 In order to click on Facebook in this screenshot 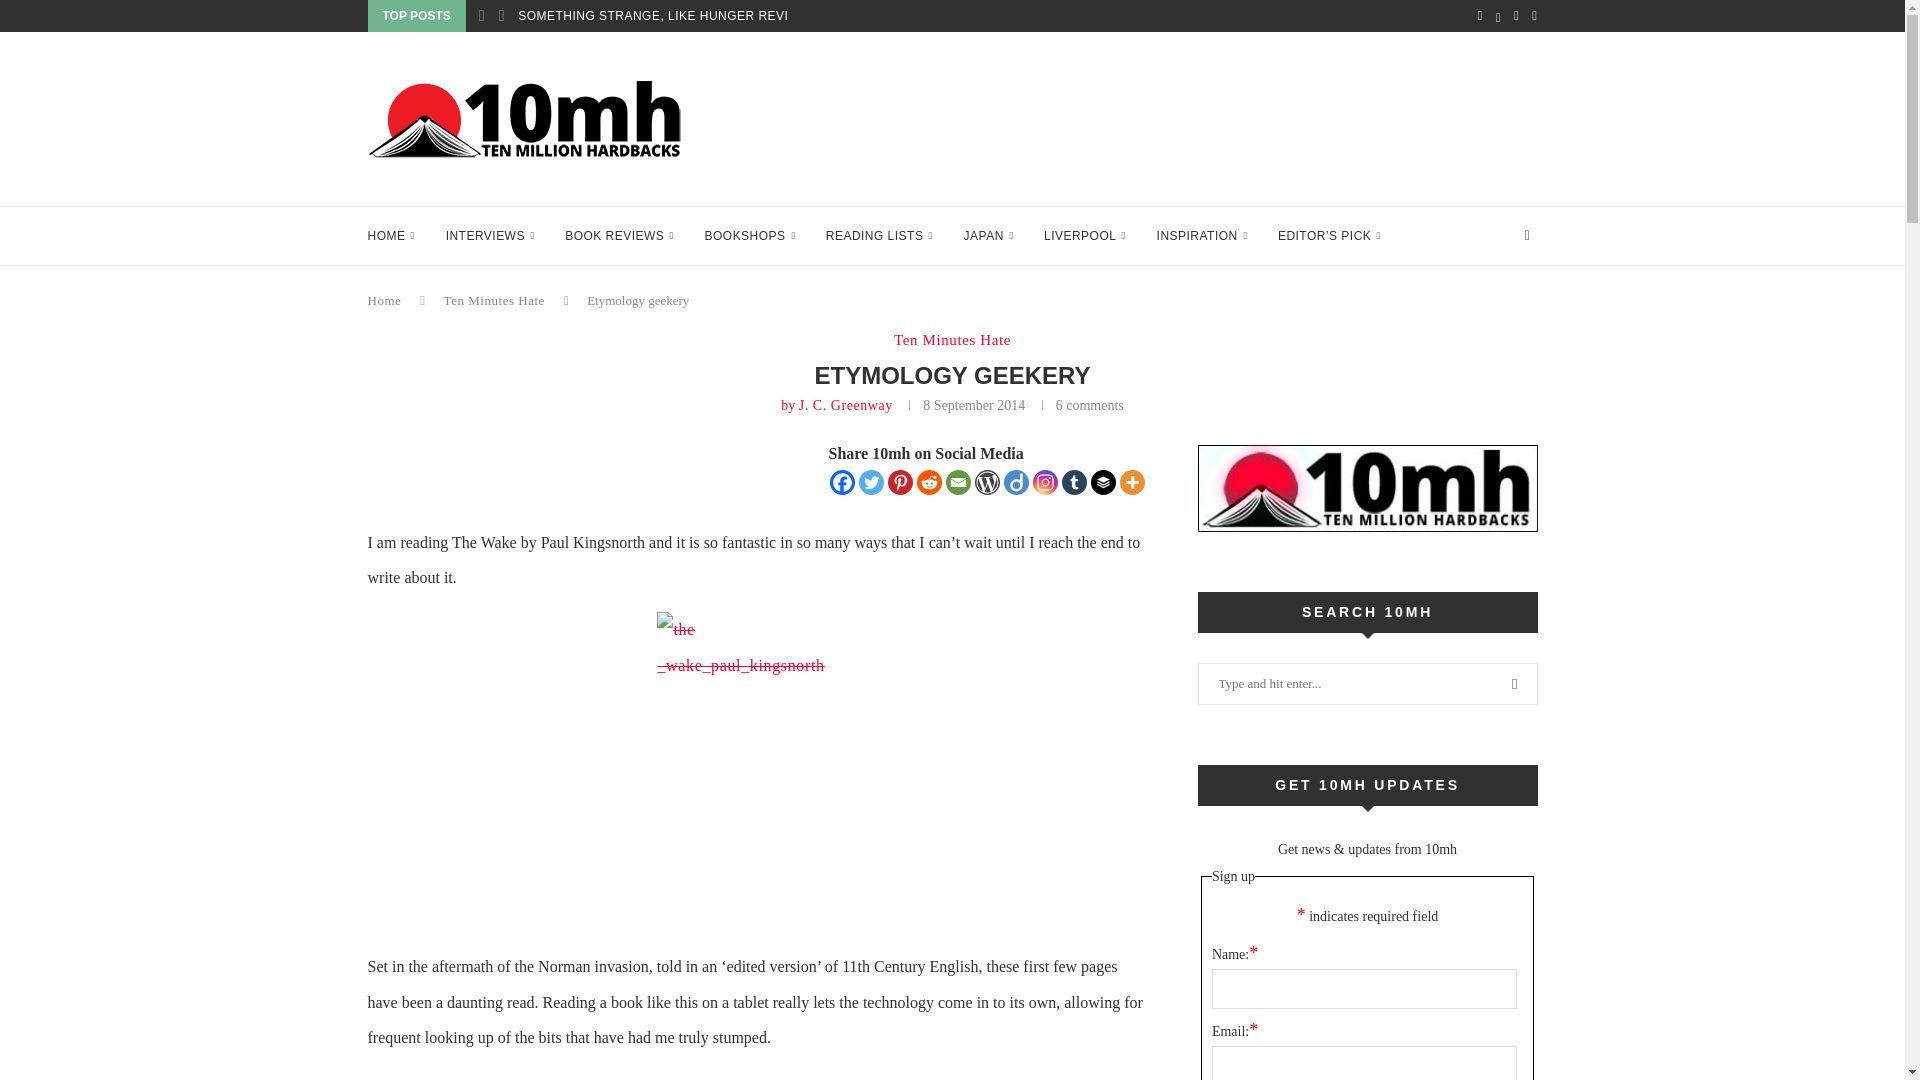, I will do `click(842, 482)`.